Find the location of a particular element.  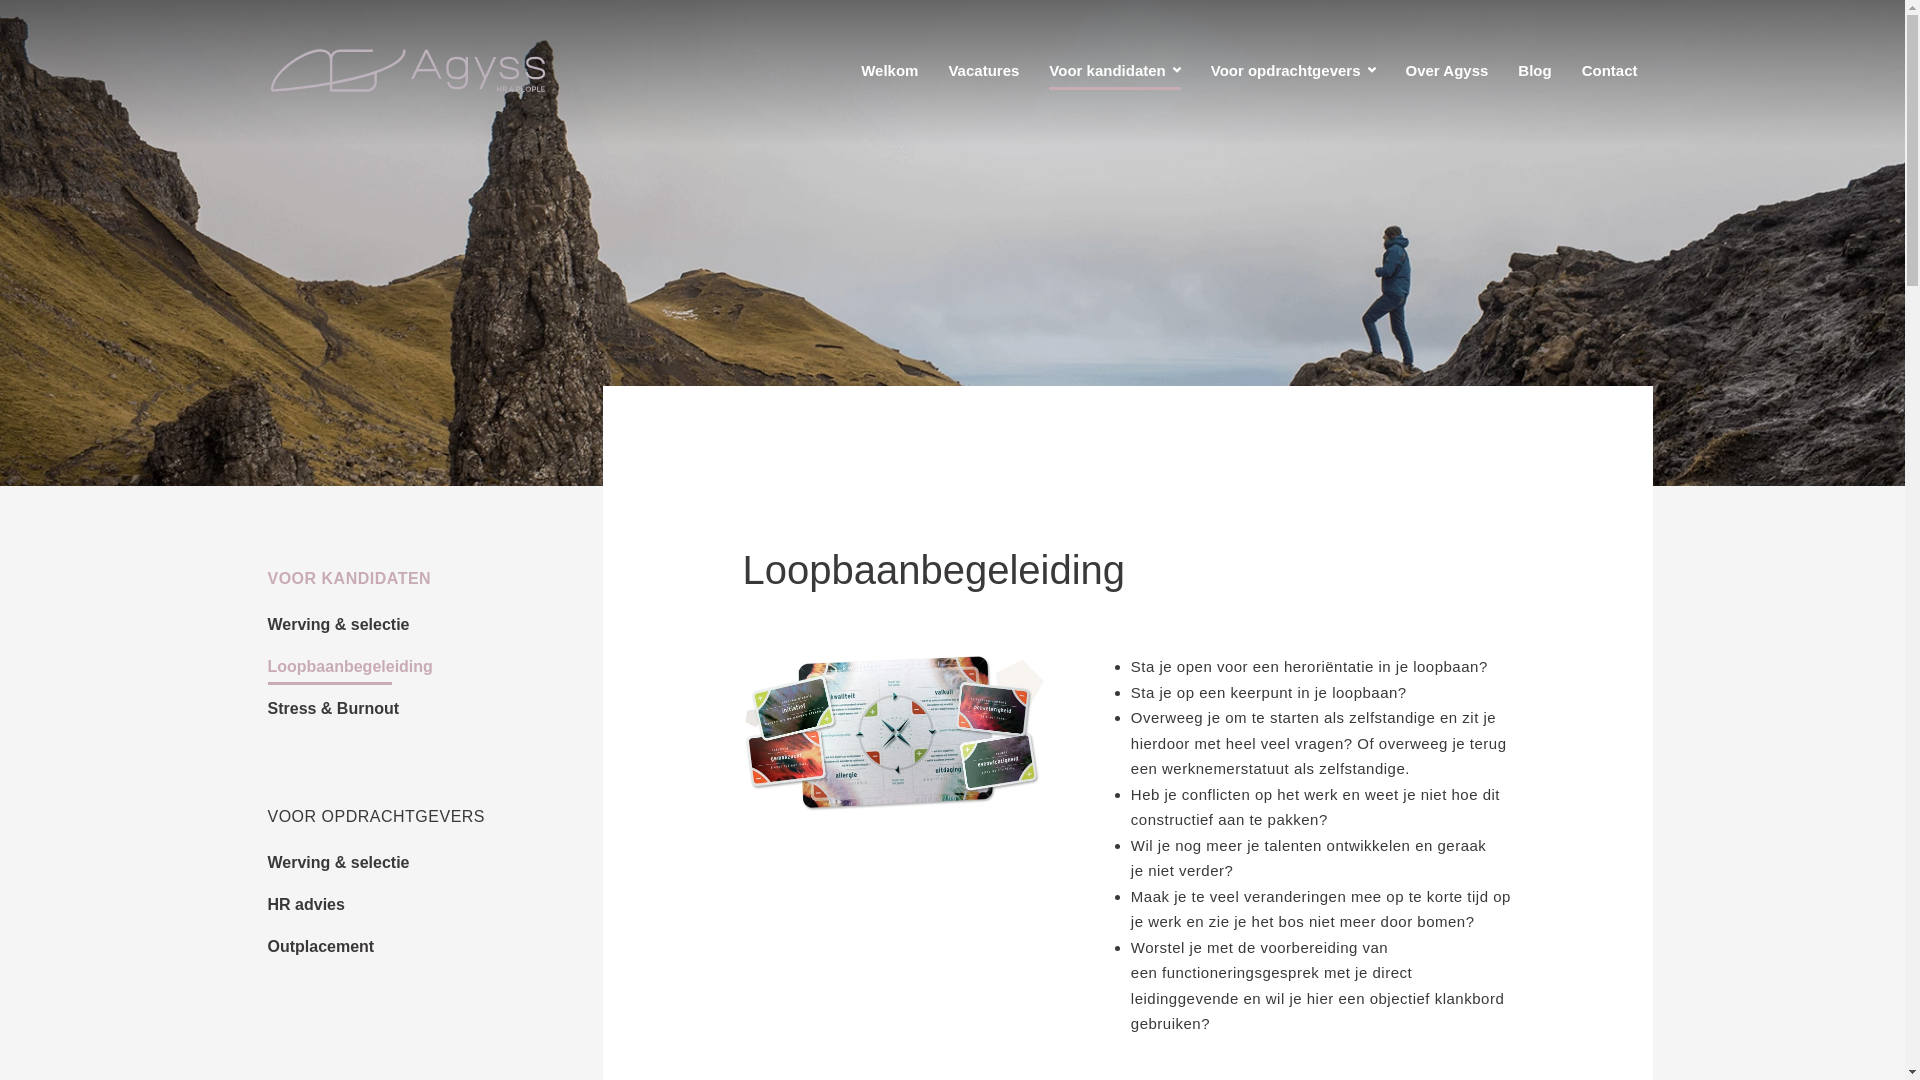

Werving & selectie is located at coordinates (339, 866).